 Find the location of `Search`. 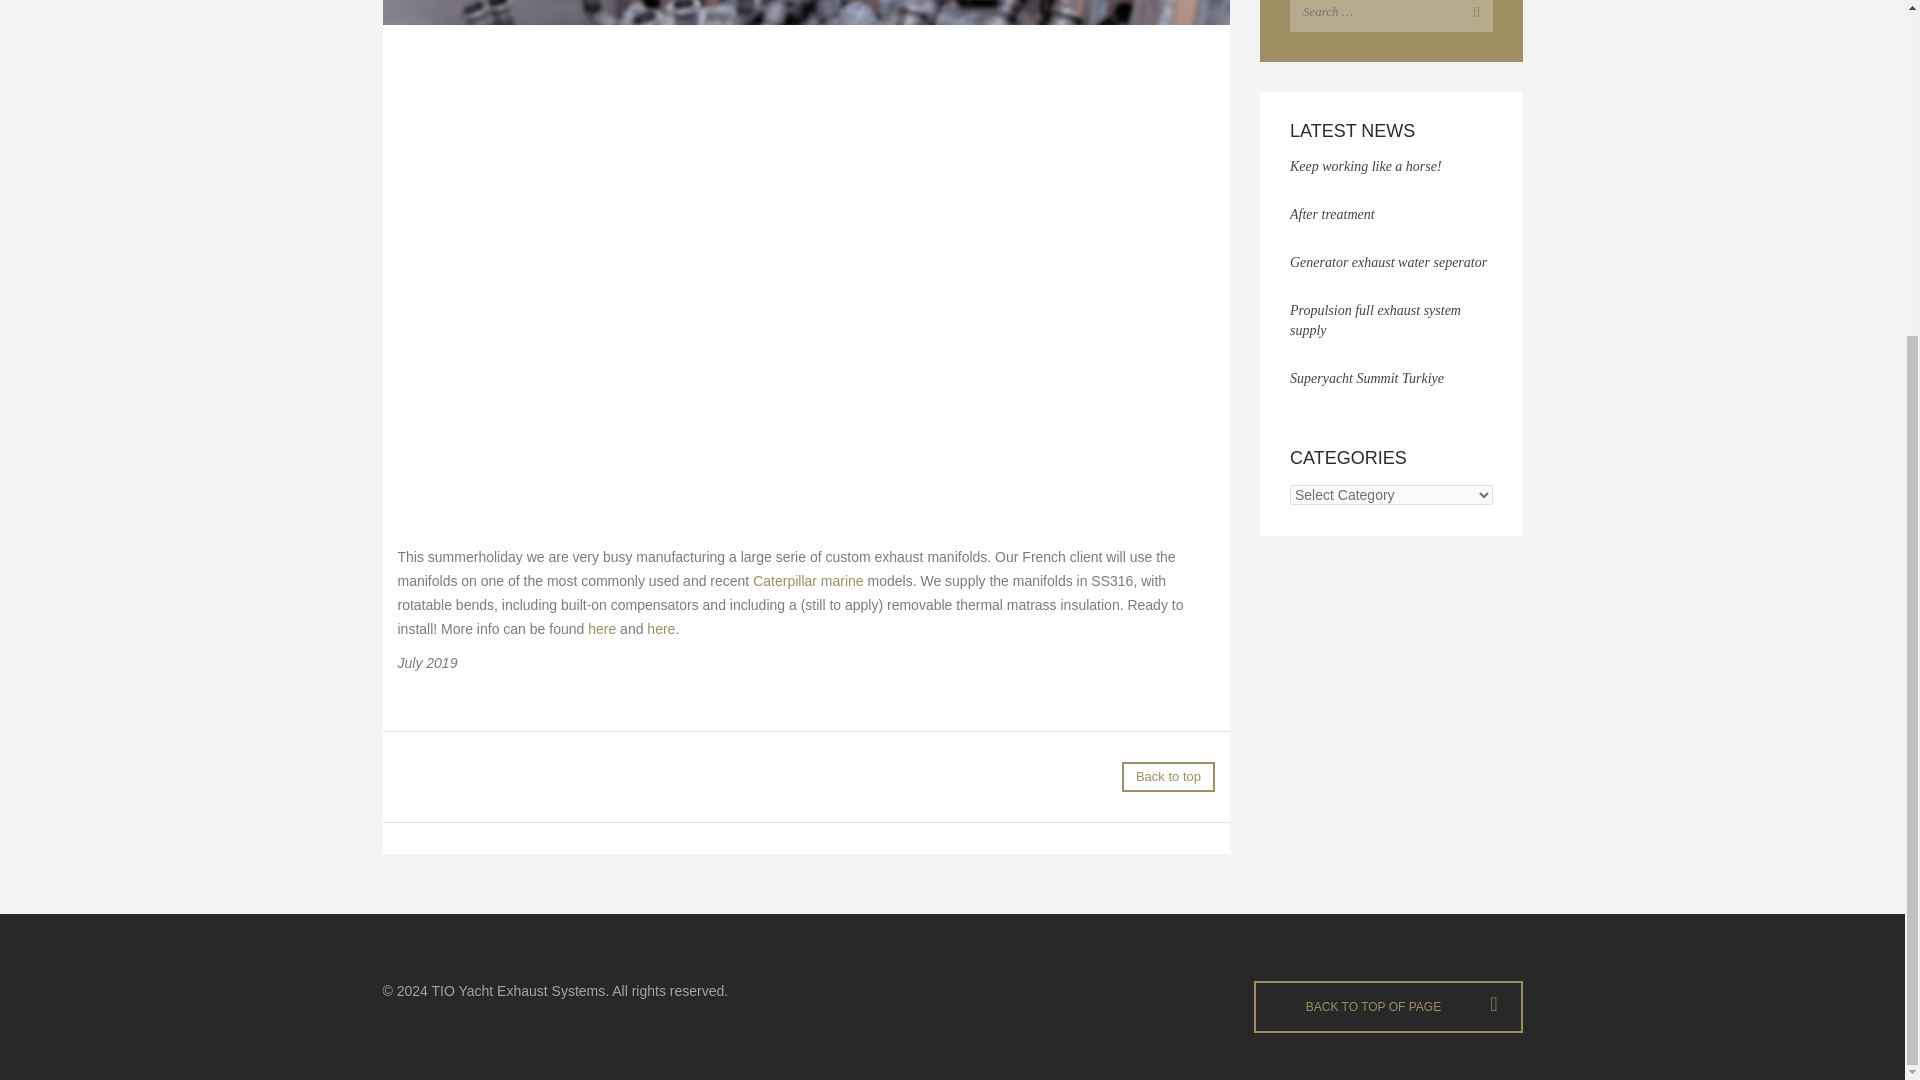

Search is located at coordinates (1472, 16).